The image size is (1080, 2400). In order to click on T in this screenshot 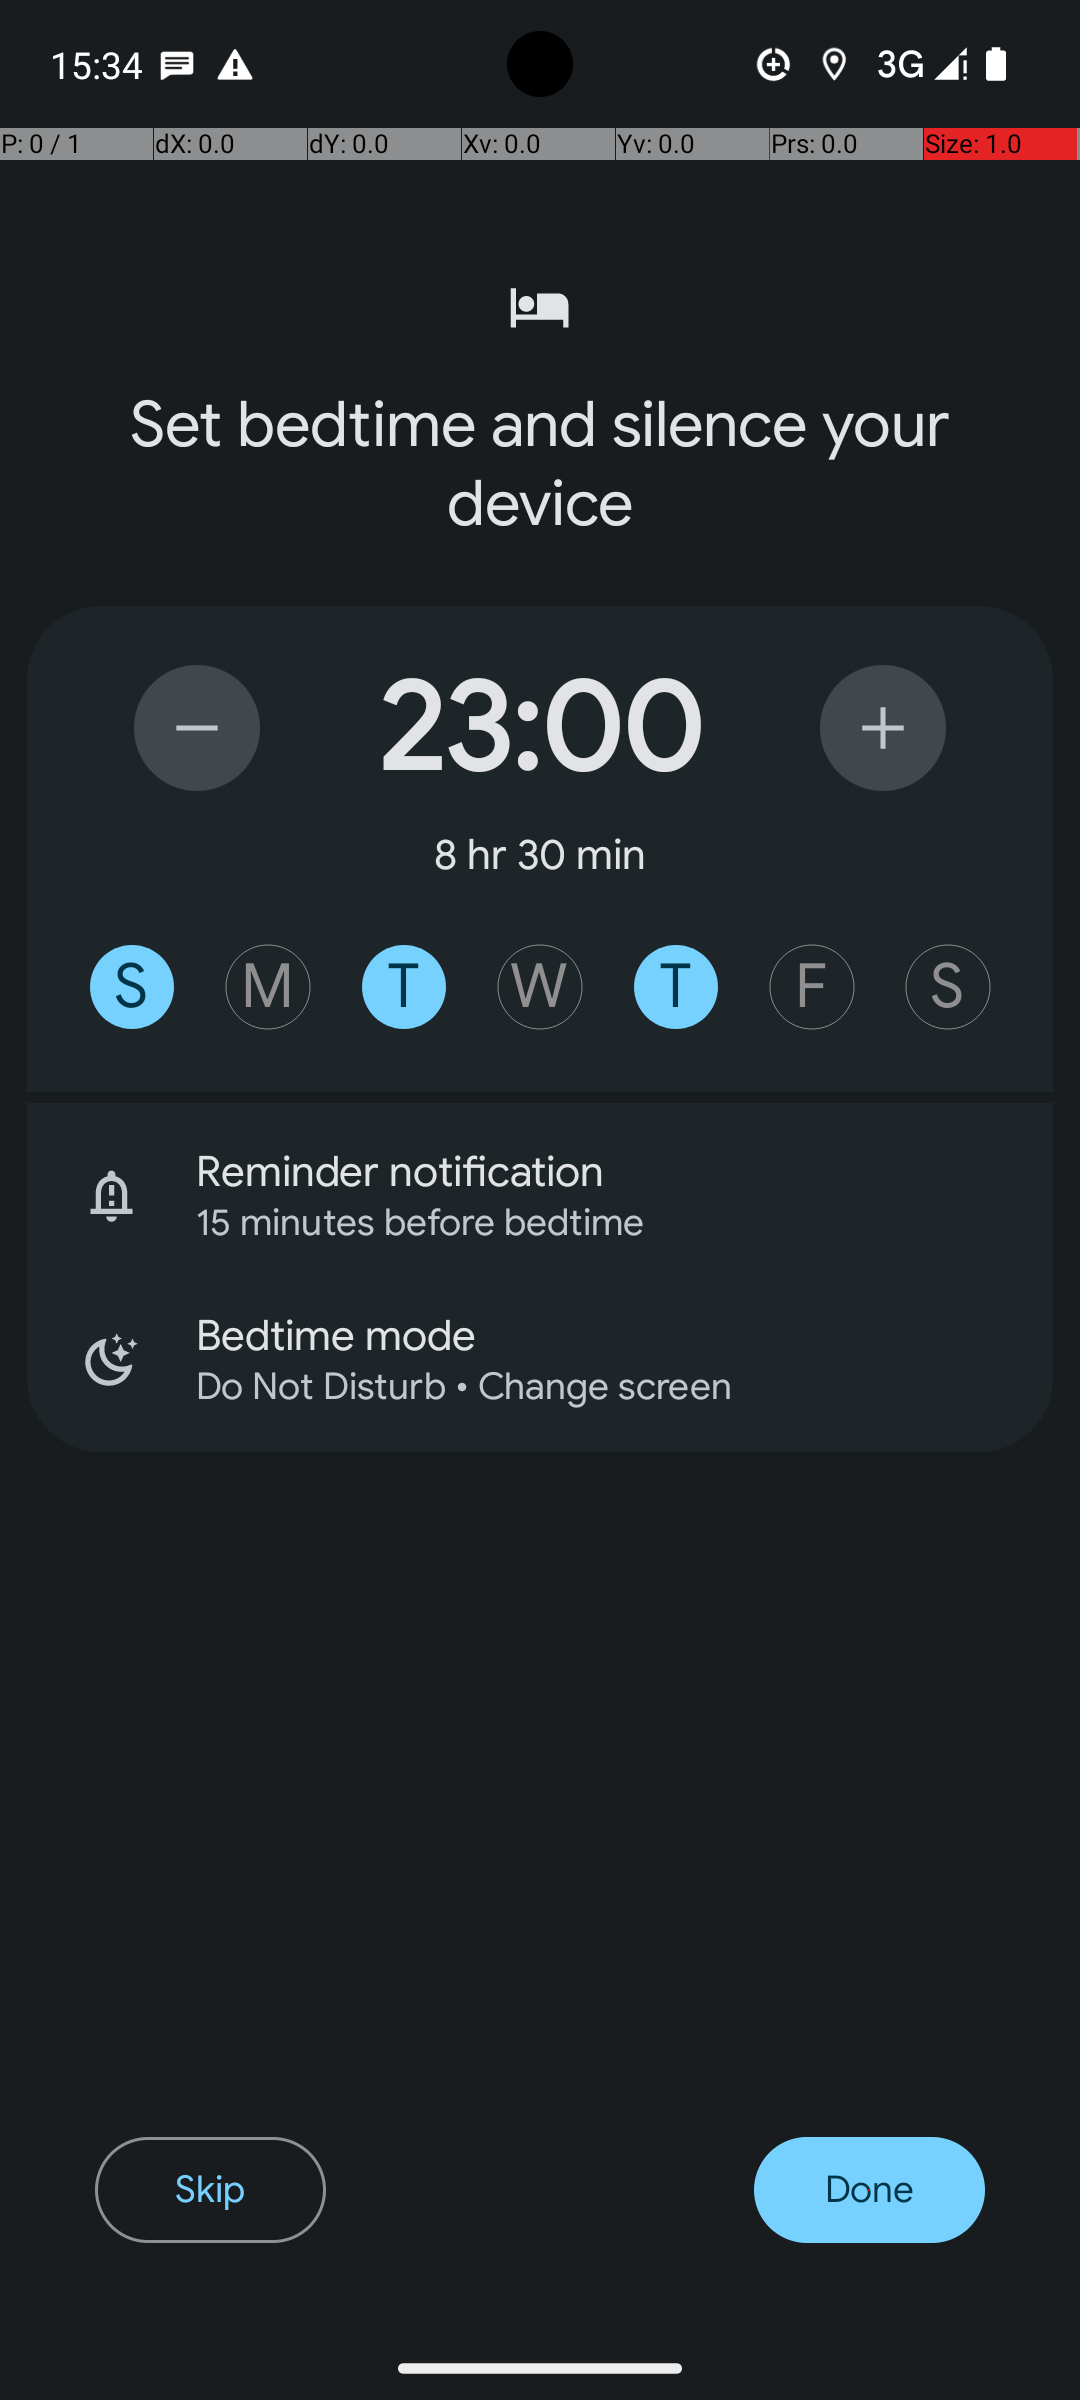, I will do `click(404, 987)`.